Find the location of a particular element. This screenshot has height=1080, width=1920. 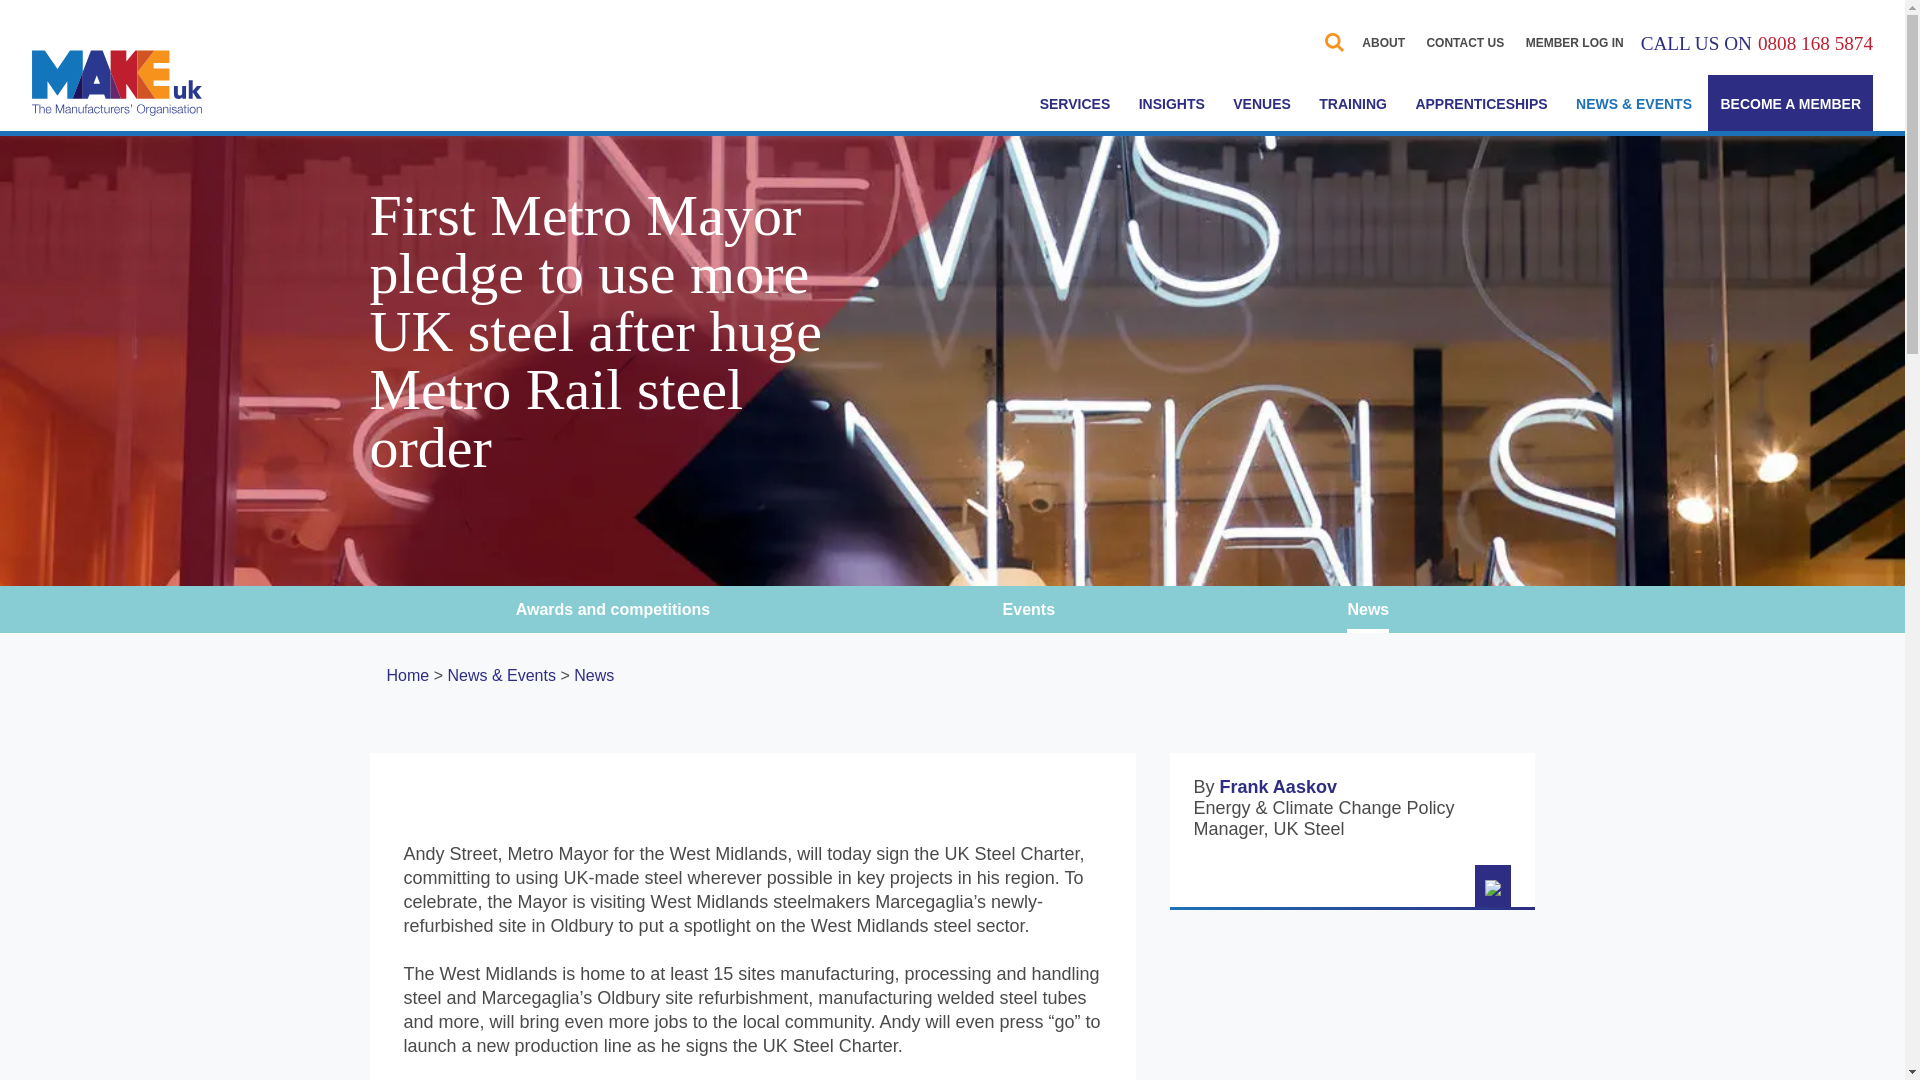

SERVICES is located at coordinates (1075, 102).